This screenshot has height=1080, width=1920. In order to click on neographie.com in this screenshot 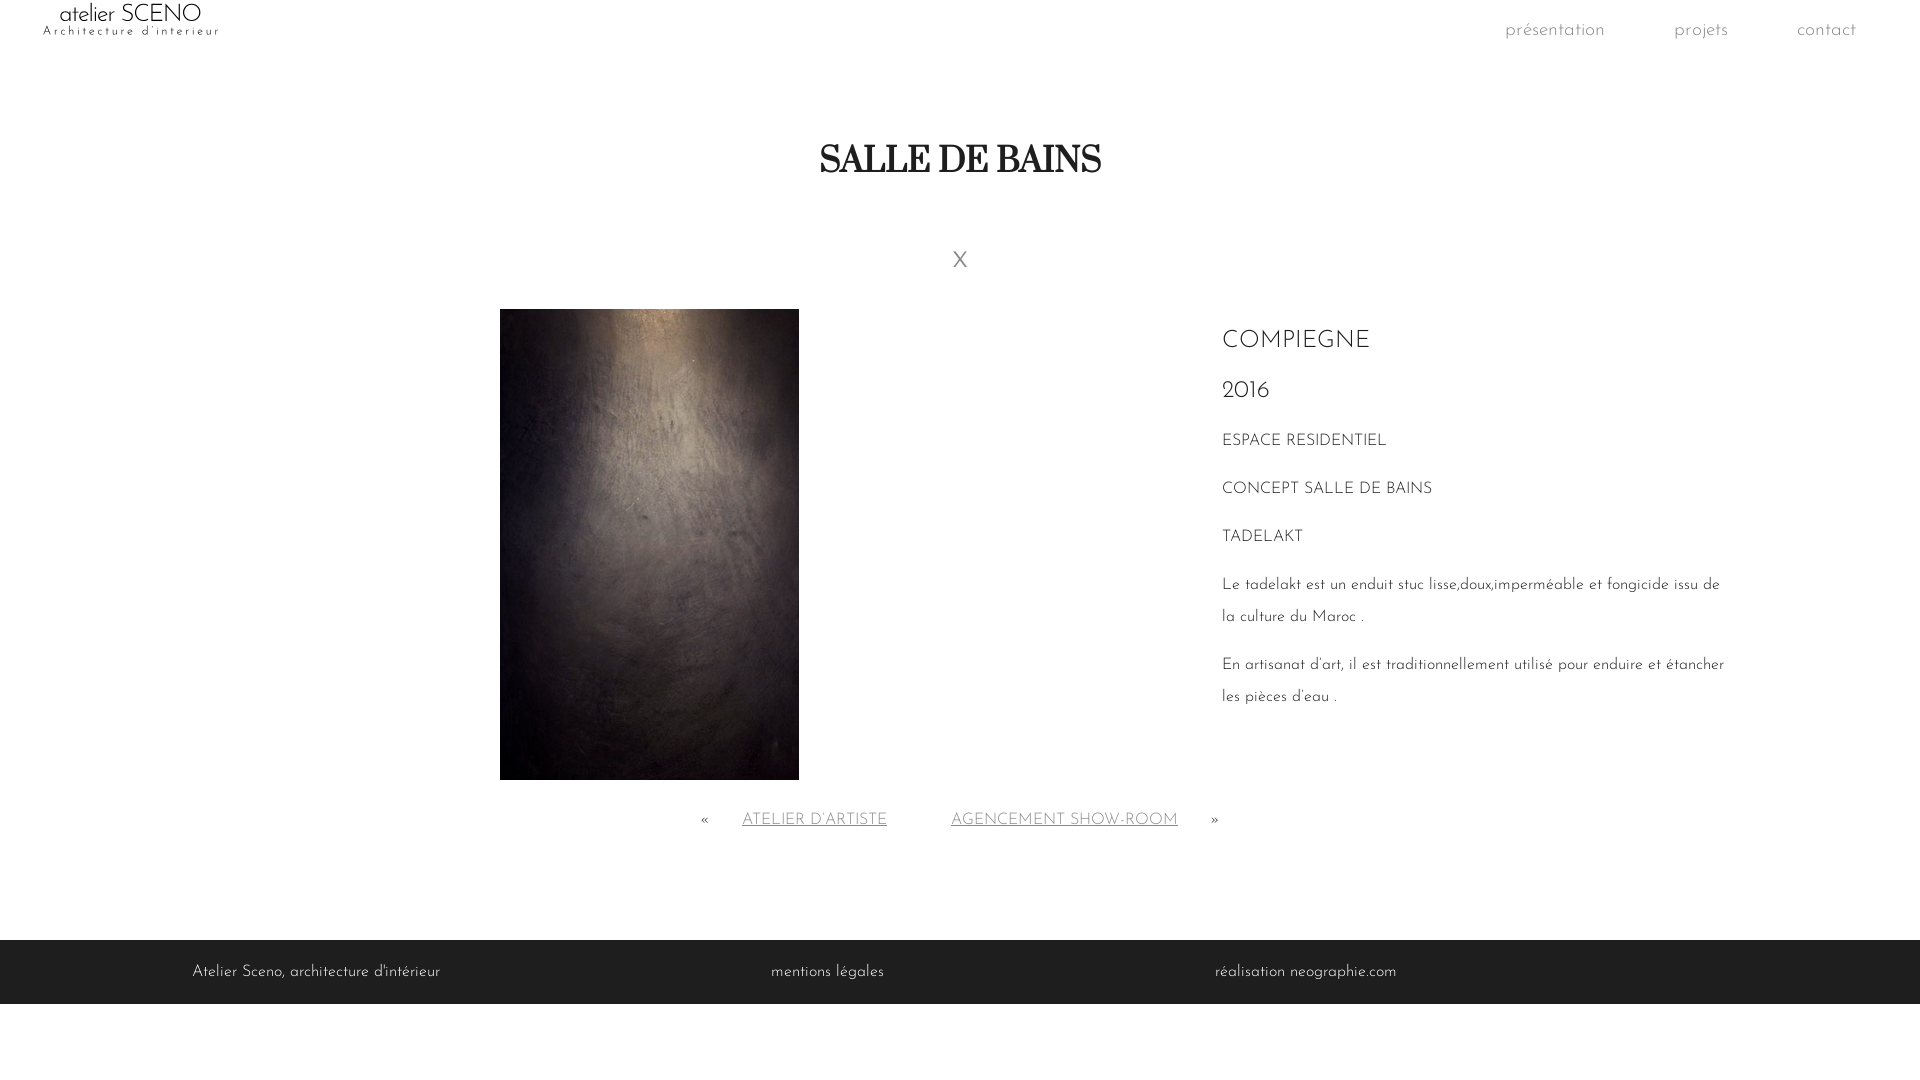, I will do `click(1344, 972)`.